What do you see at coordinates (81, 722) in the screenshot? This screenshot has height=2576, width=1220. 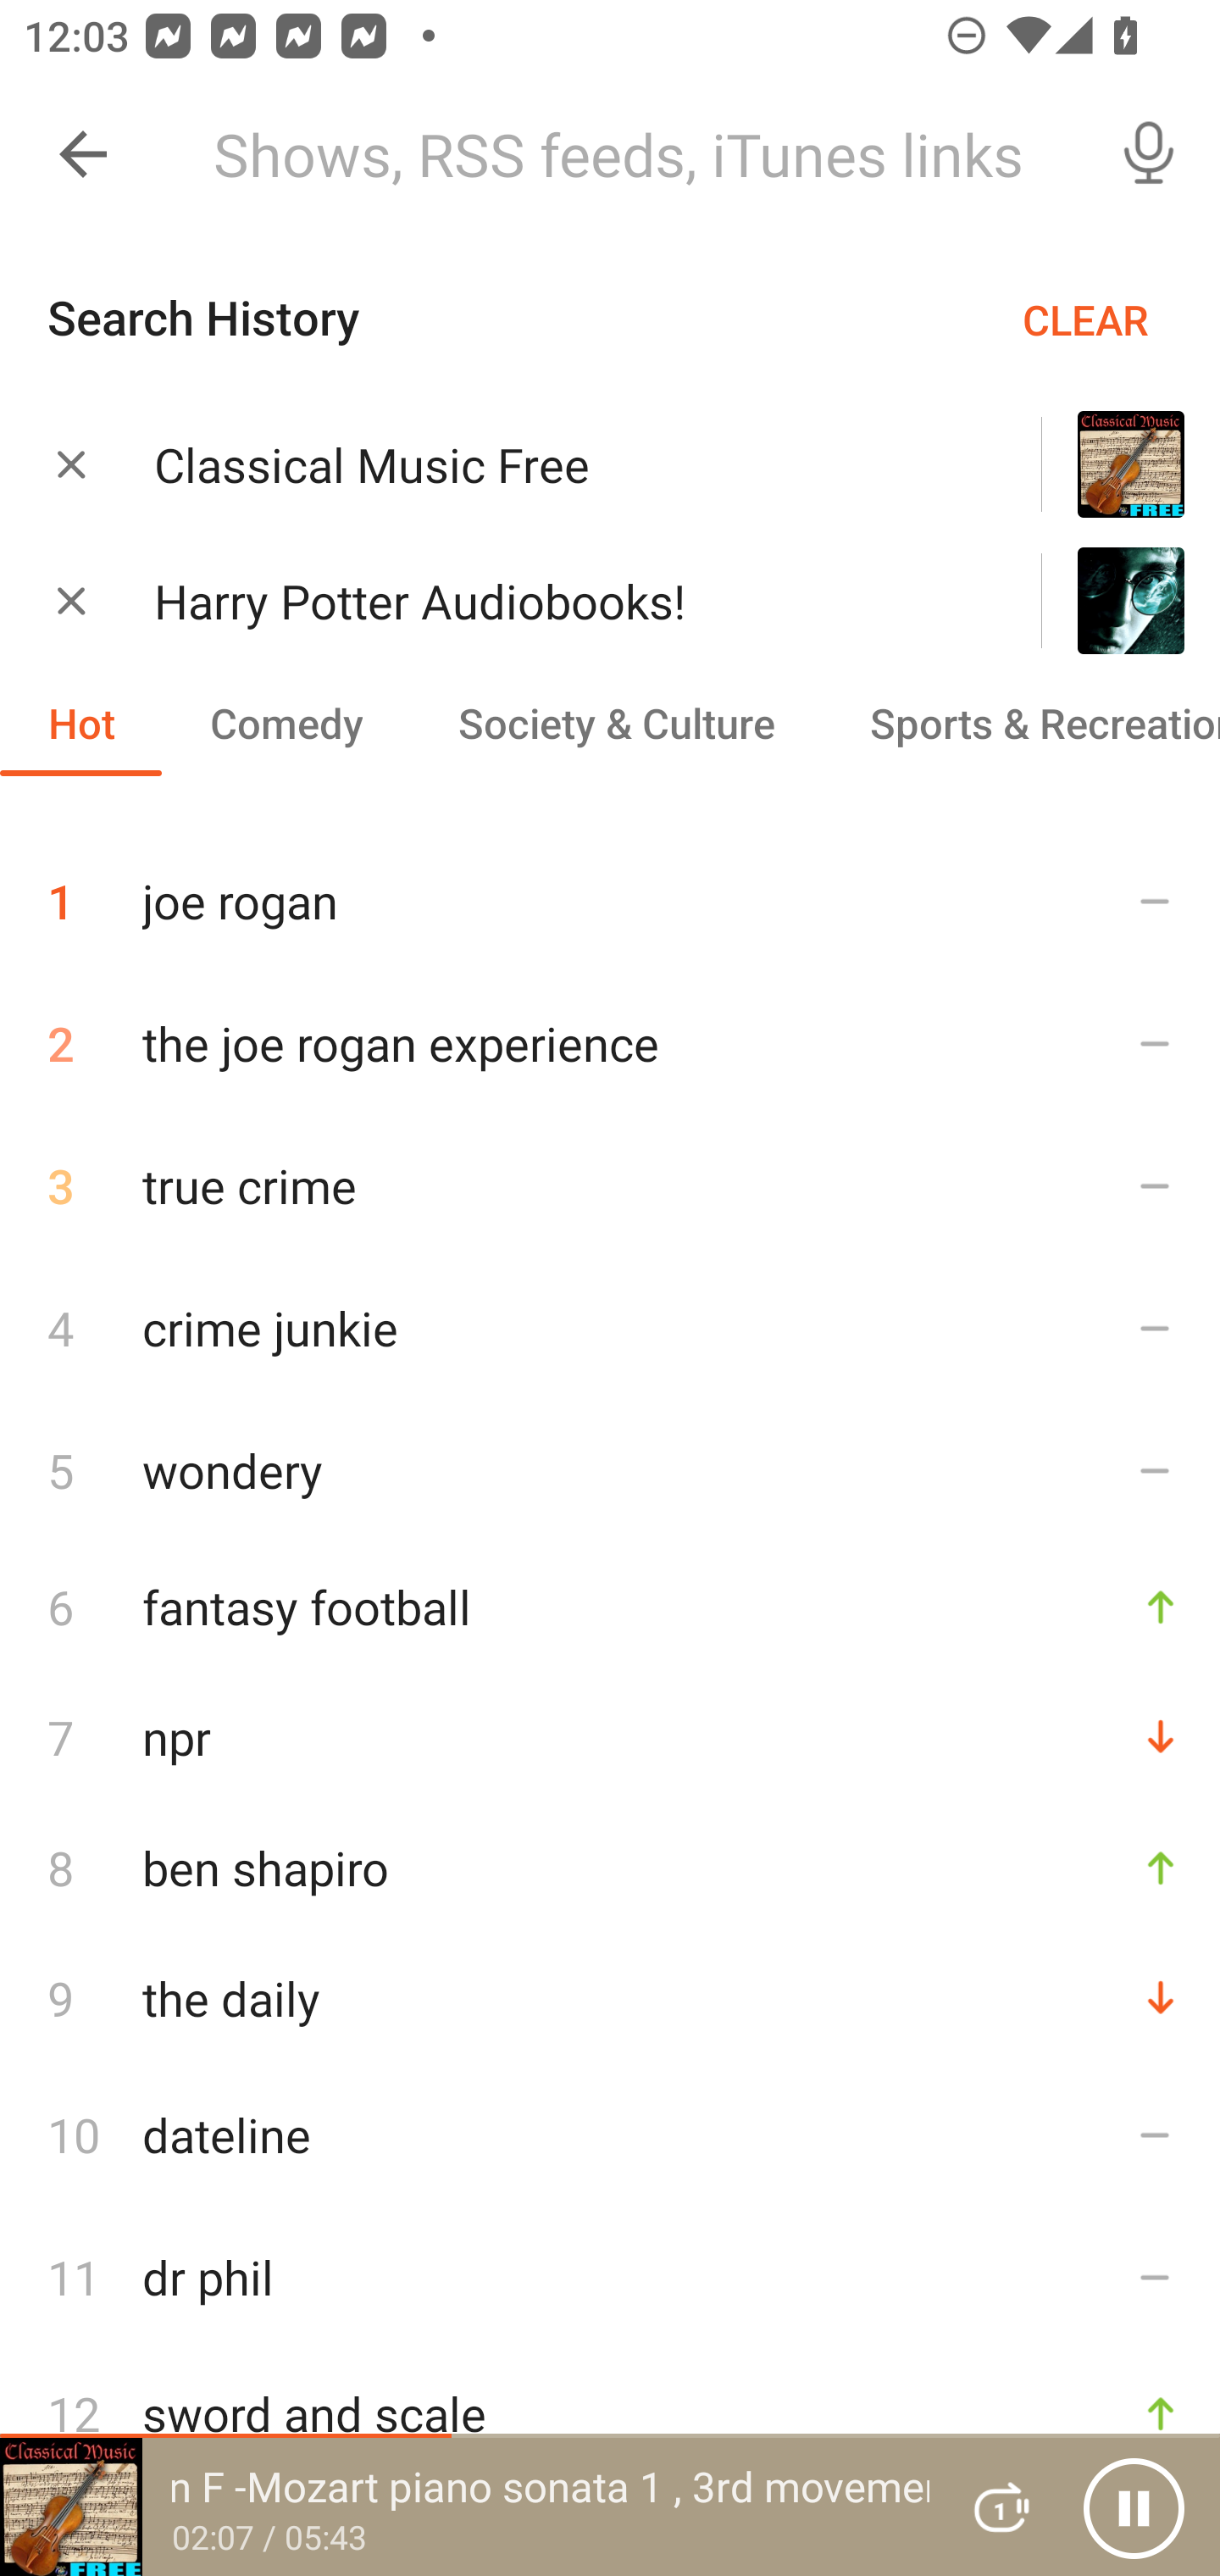 I see `Hot` at bounding box center [81, 722].